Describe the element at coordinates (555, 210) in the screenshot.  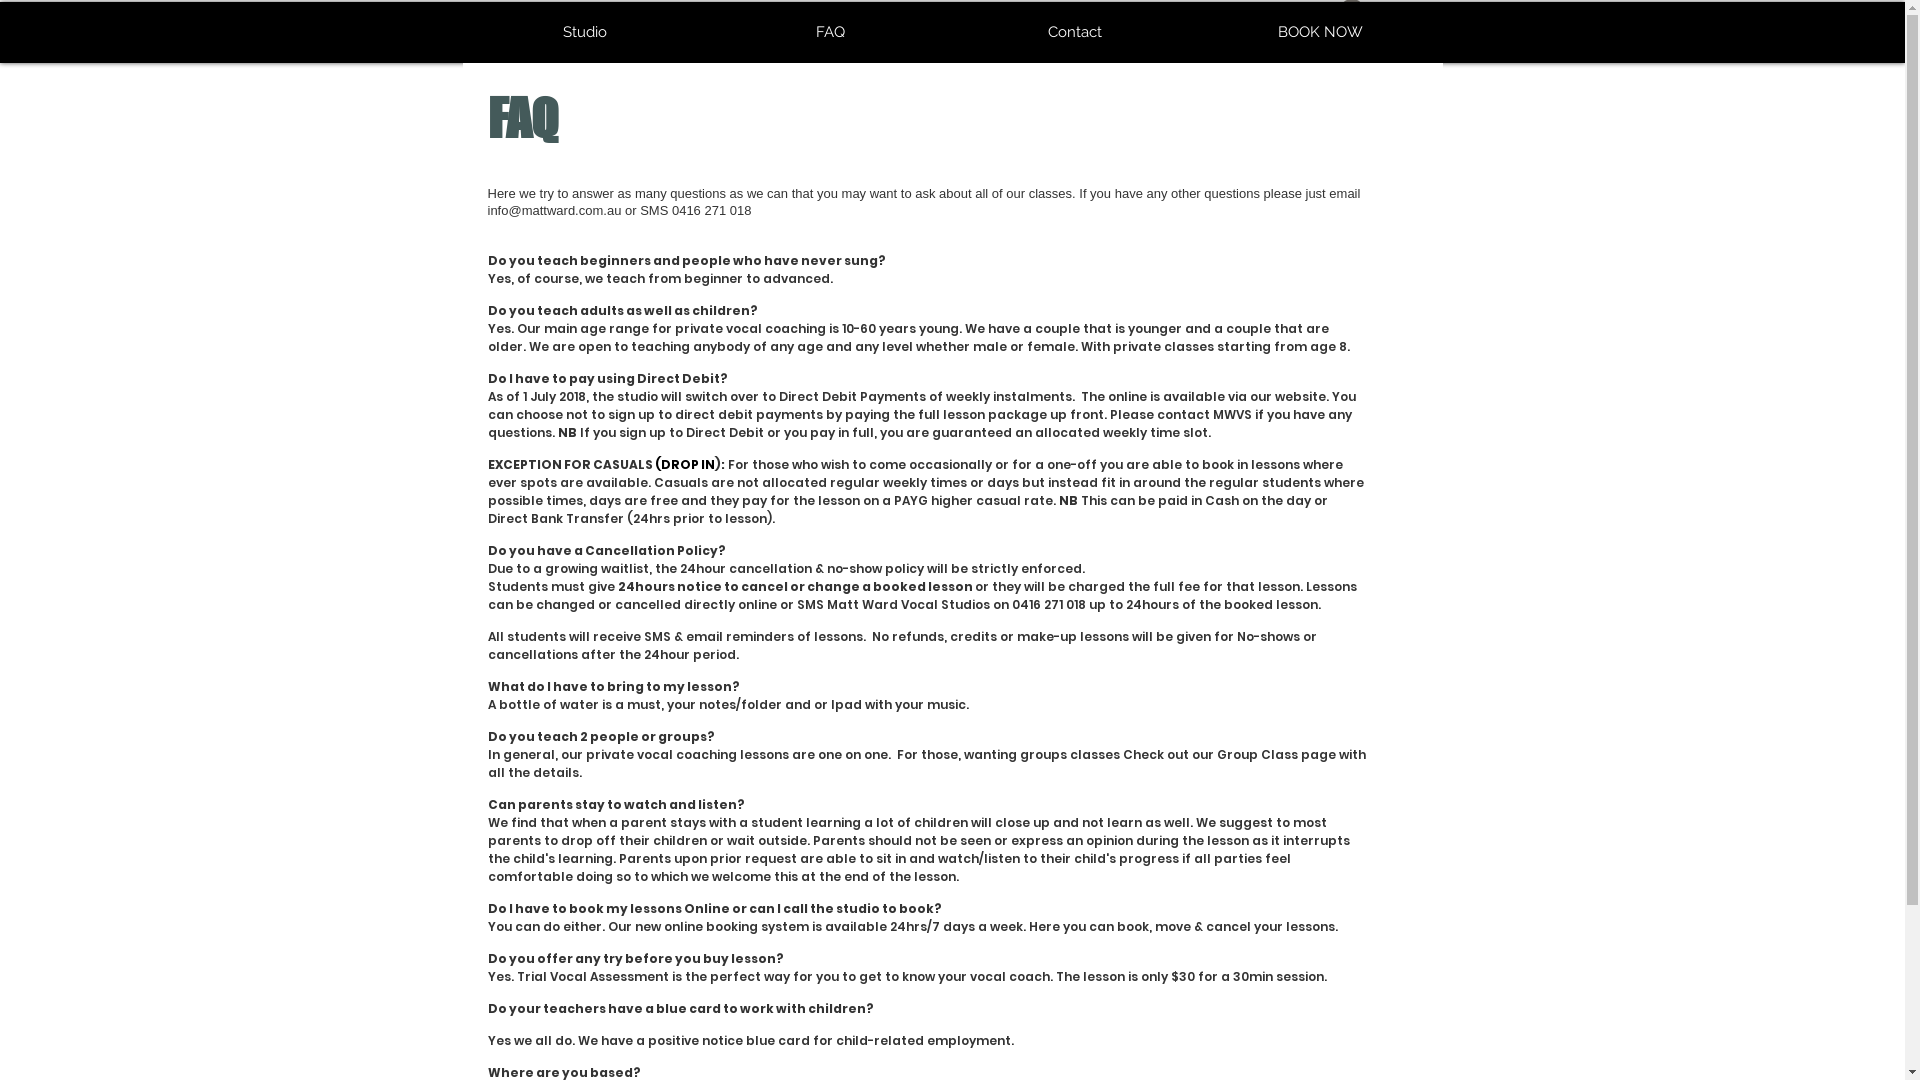
I see `info@mattward.com.au` at that location.